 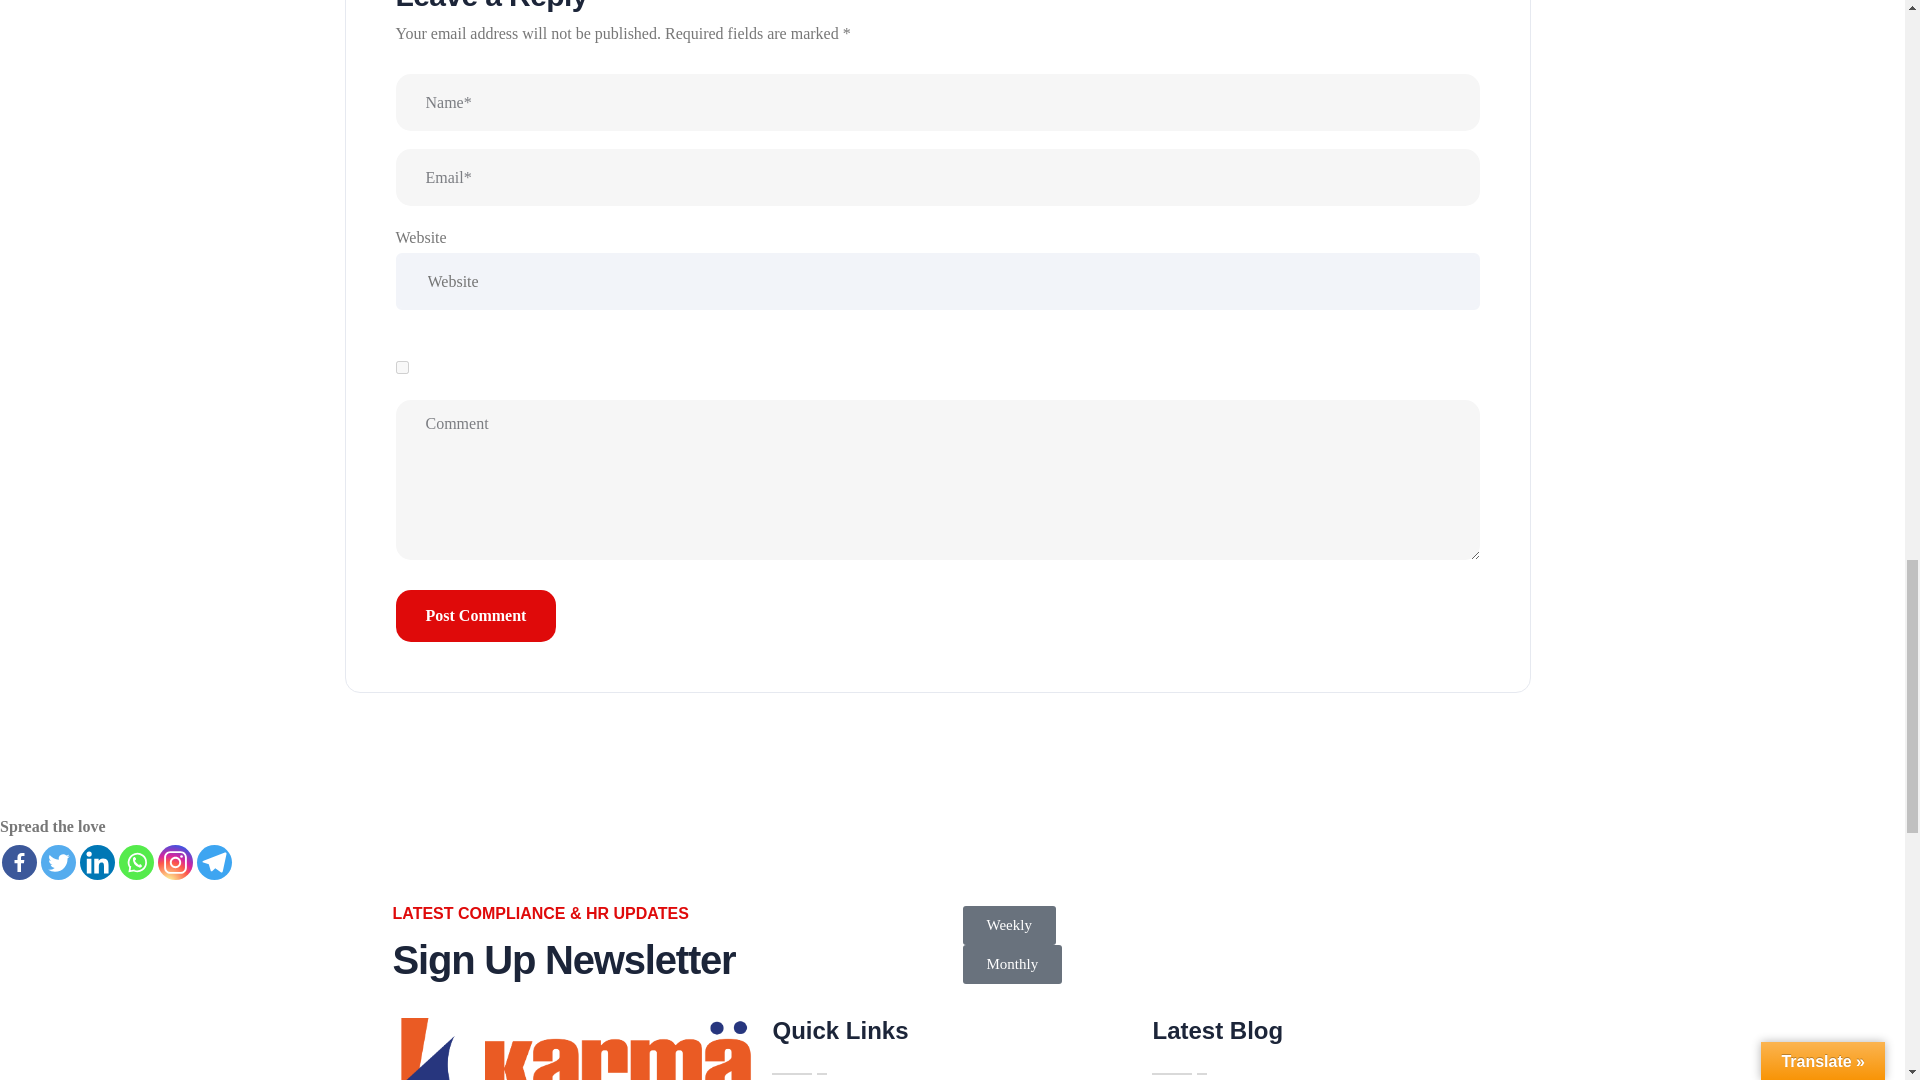 I want to click on Whatsapp, so click(x=136, y=862).